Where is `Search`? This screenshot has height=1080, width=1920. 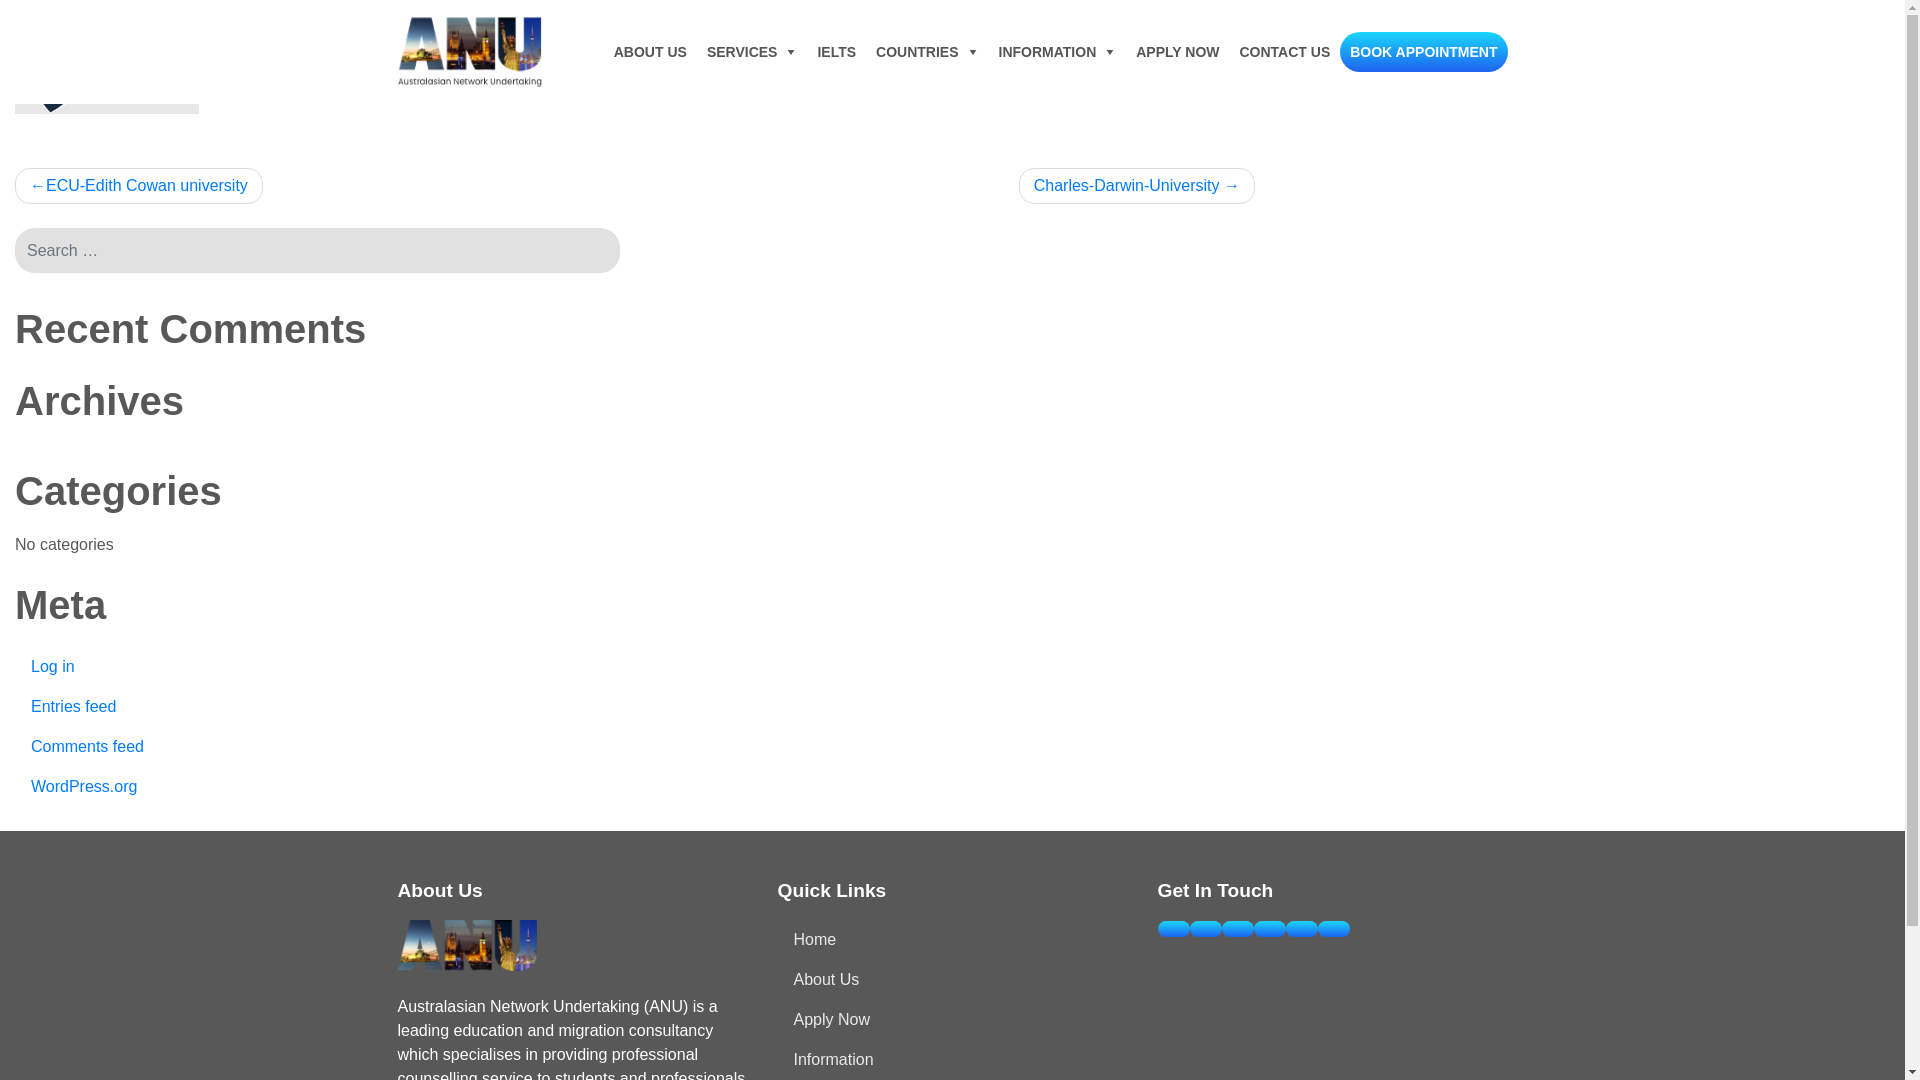
Search is located at coordinates (100, 18).